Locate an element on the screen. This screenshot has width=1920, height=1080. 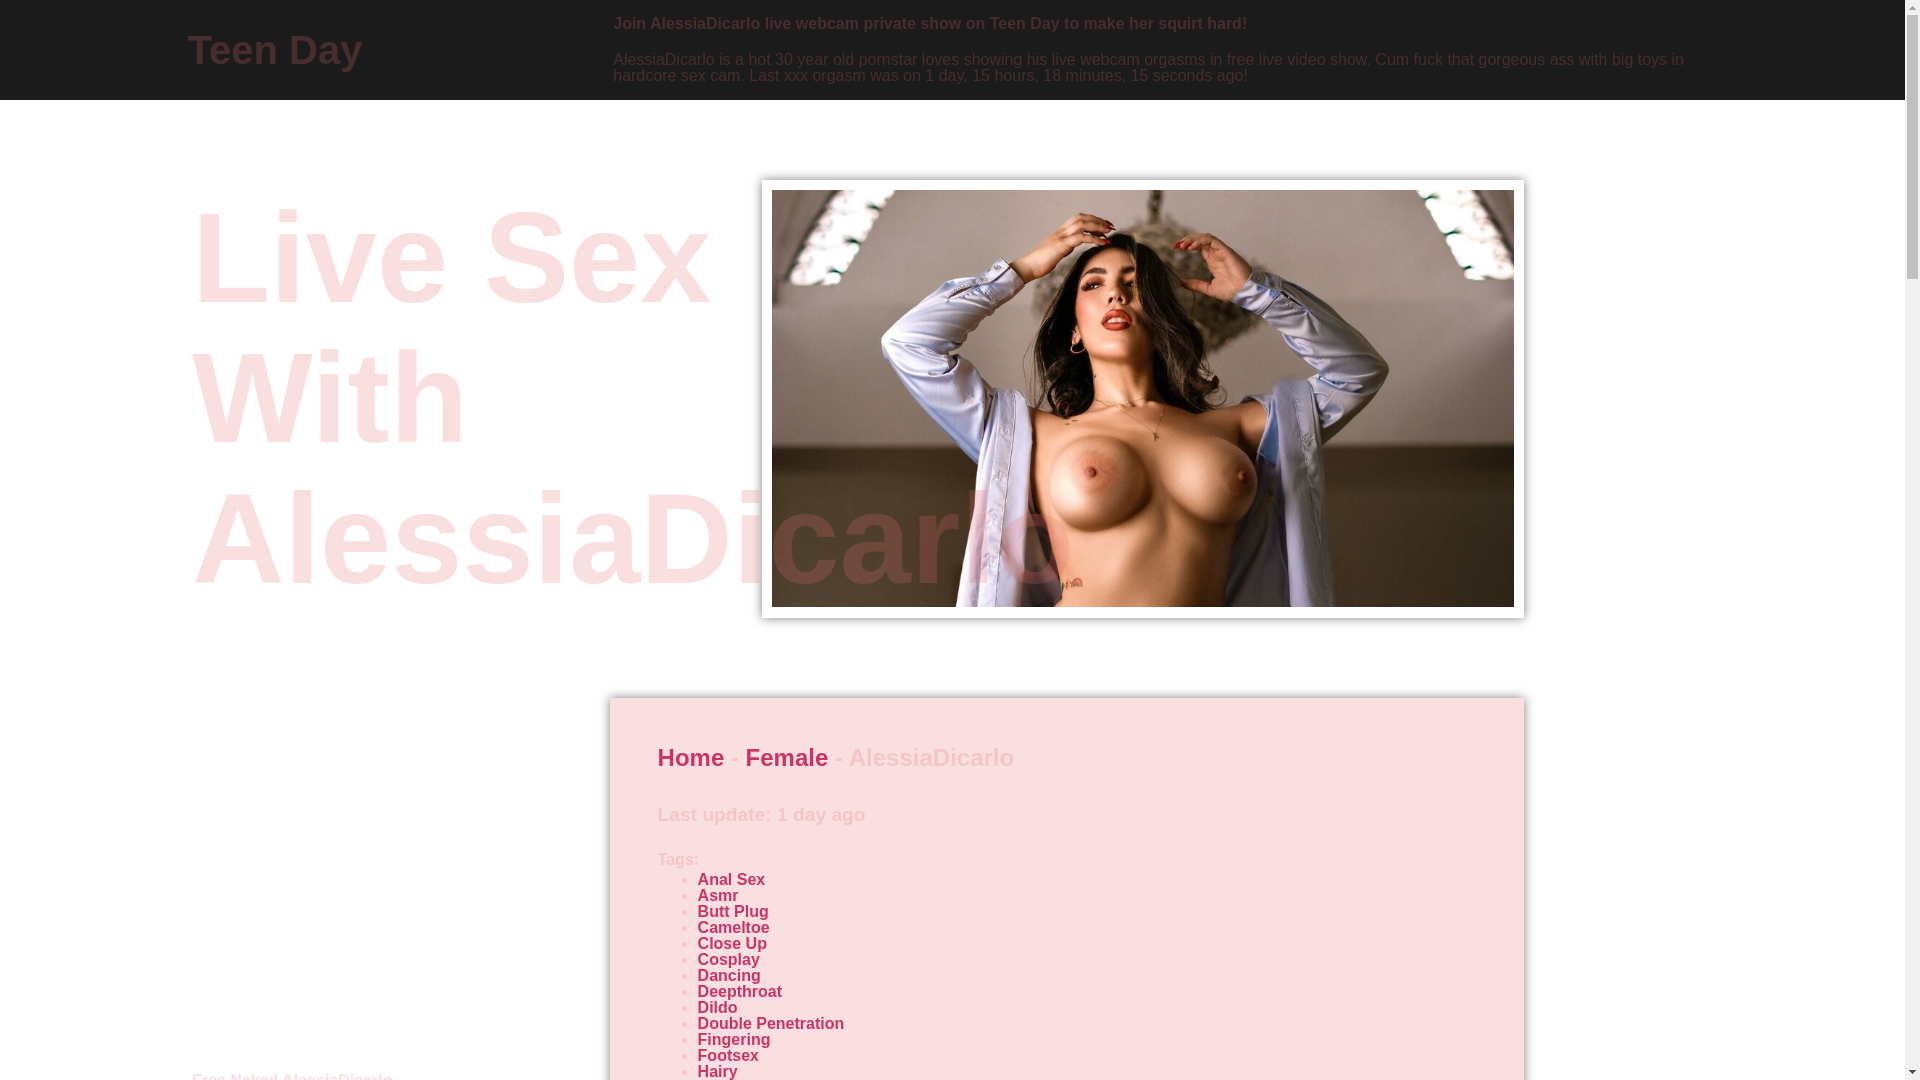
Asmr is located at coordinates (718, 894).